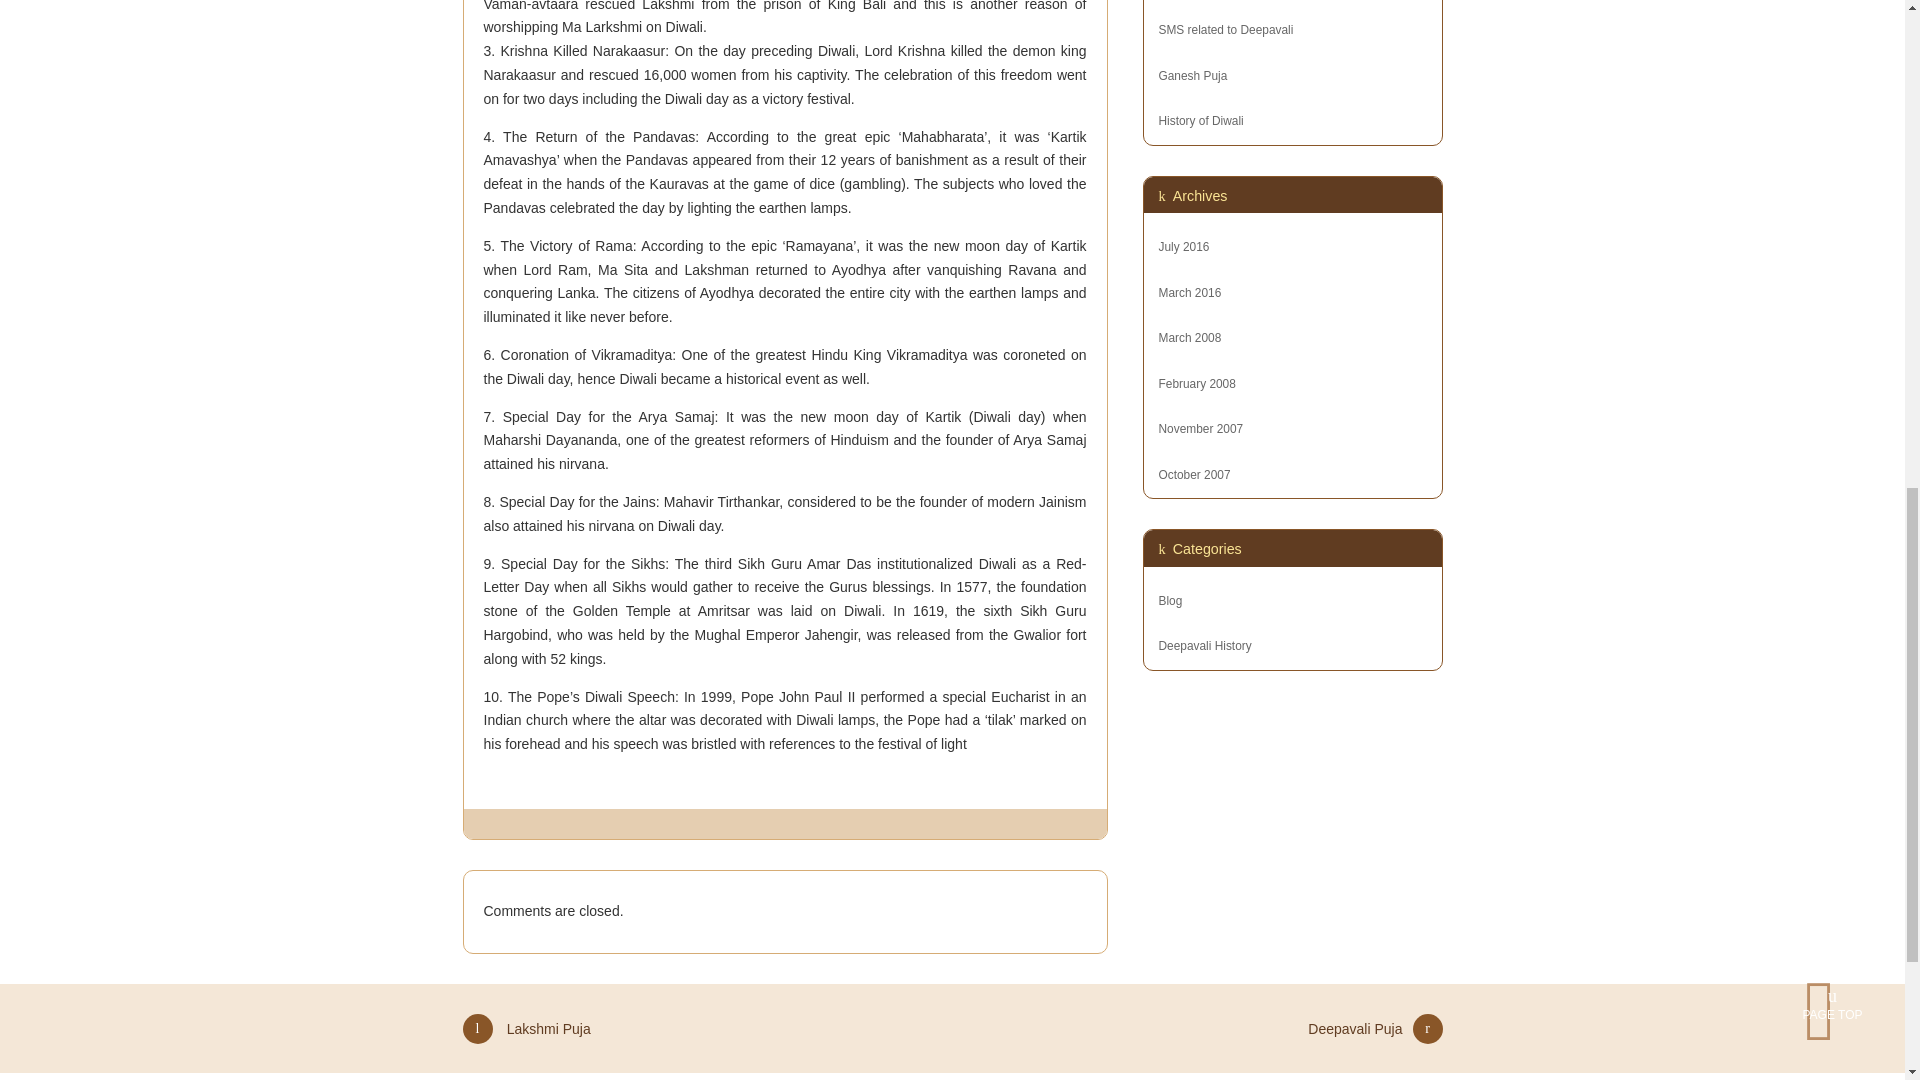  I want to click on Deepavali History, so click(1204, 646).